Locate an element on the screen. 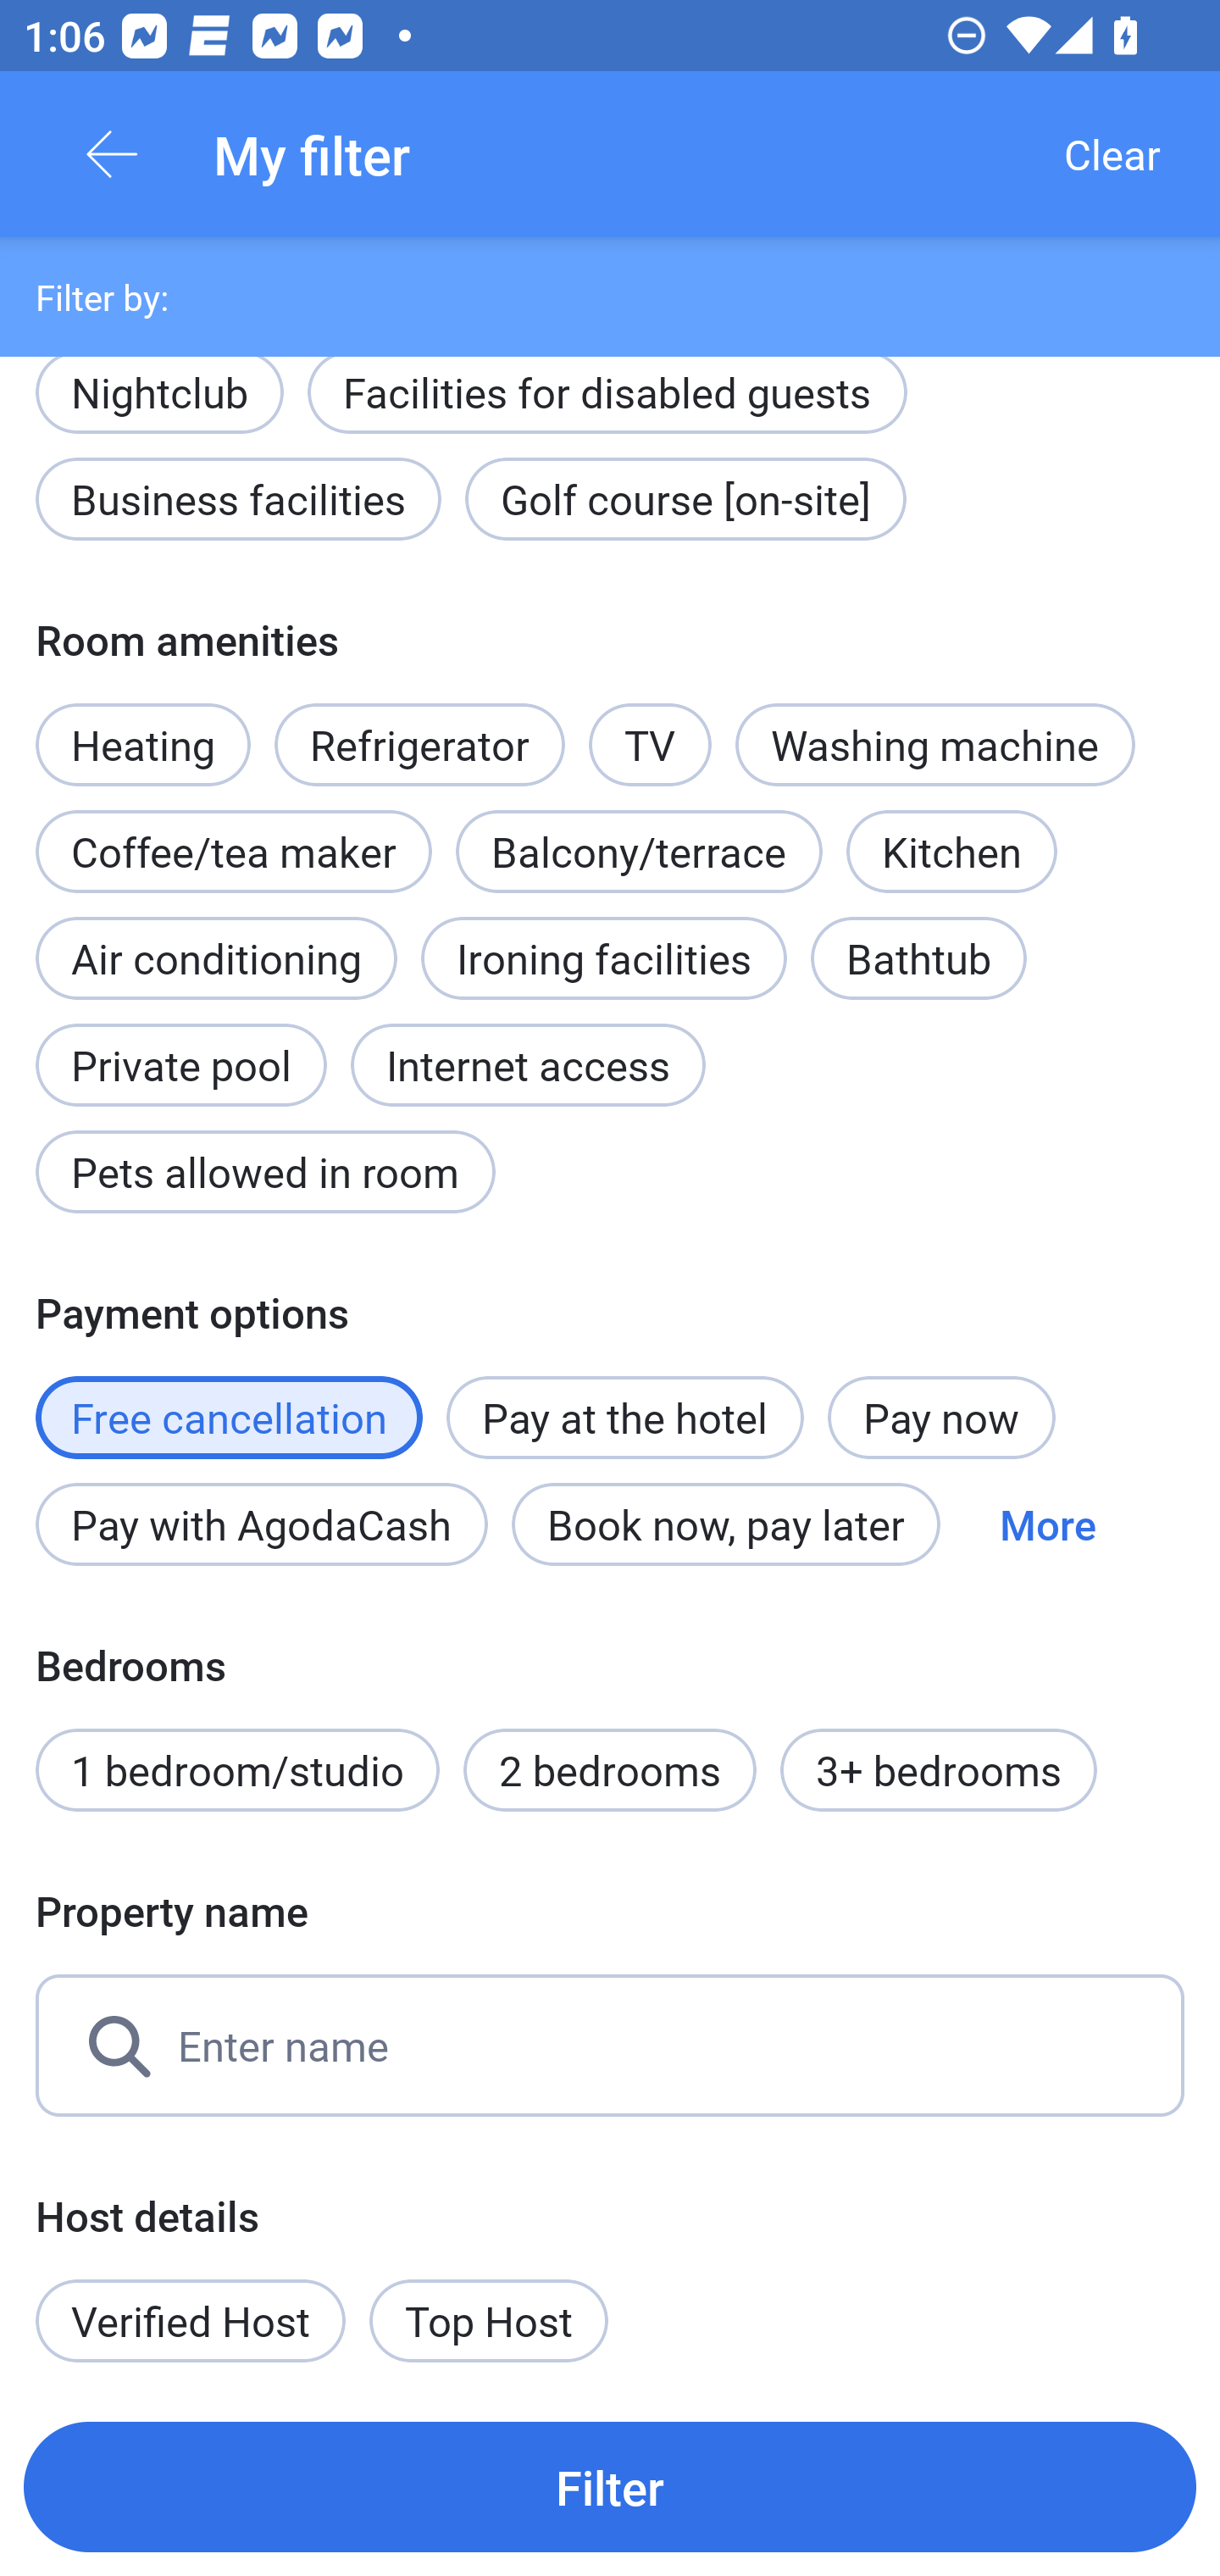  Filter is located at coordinates (610, 2486).